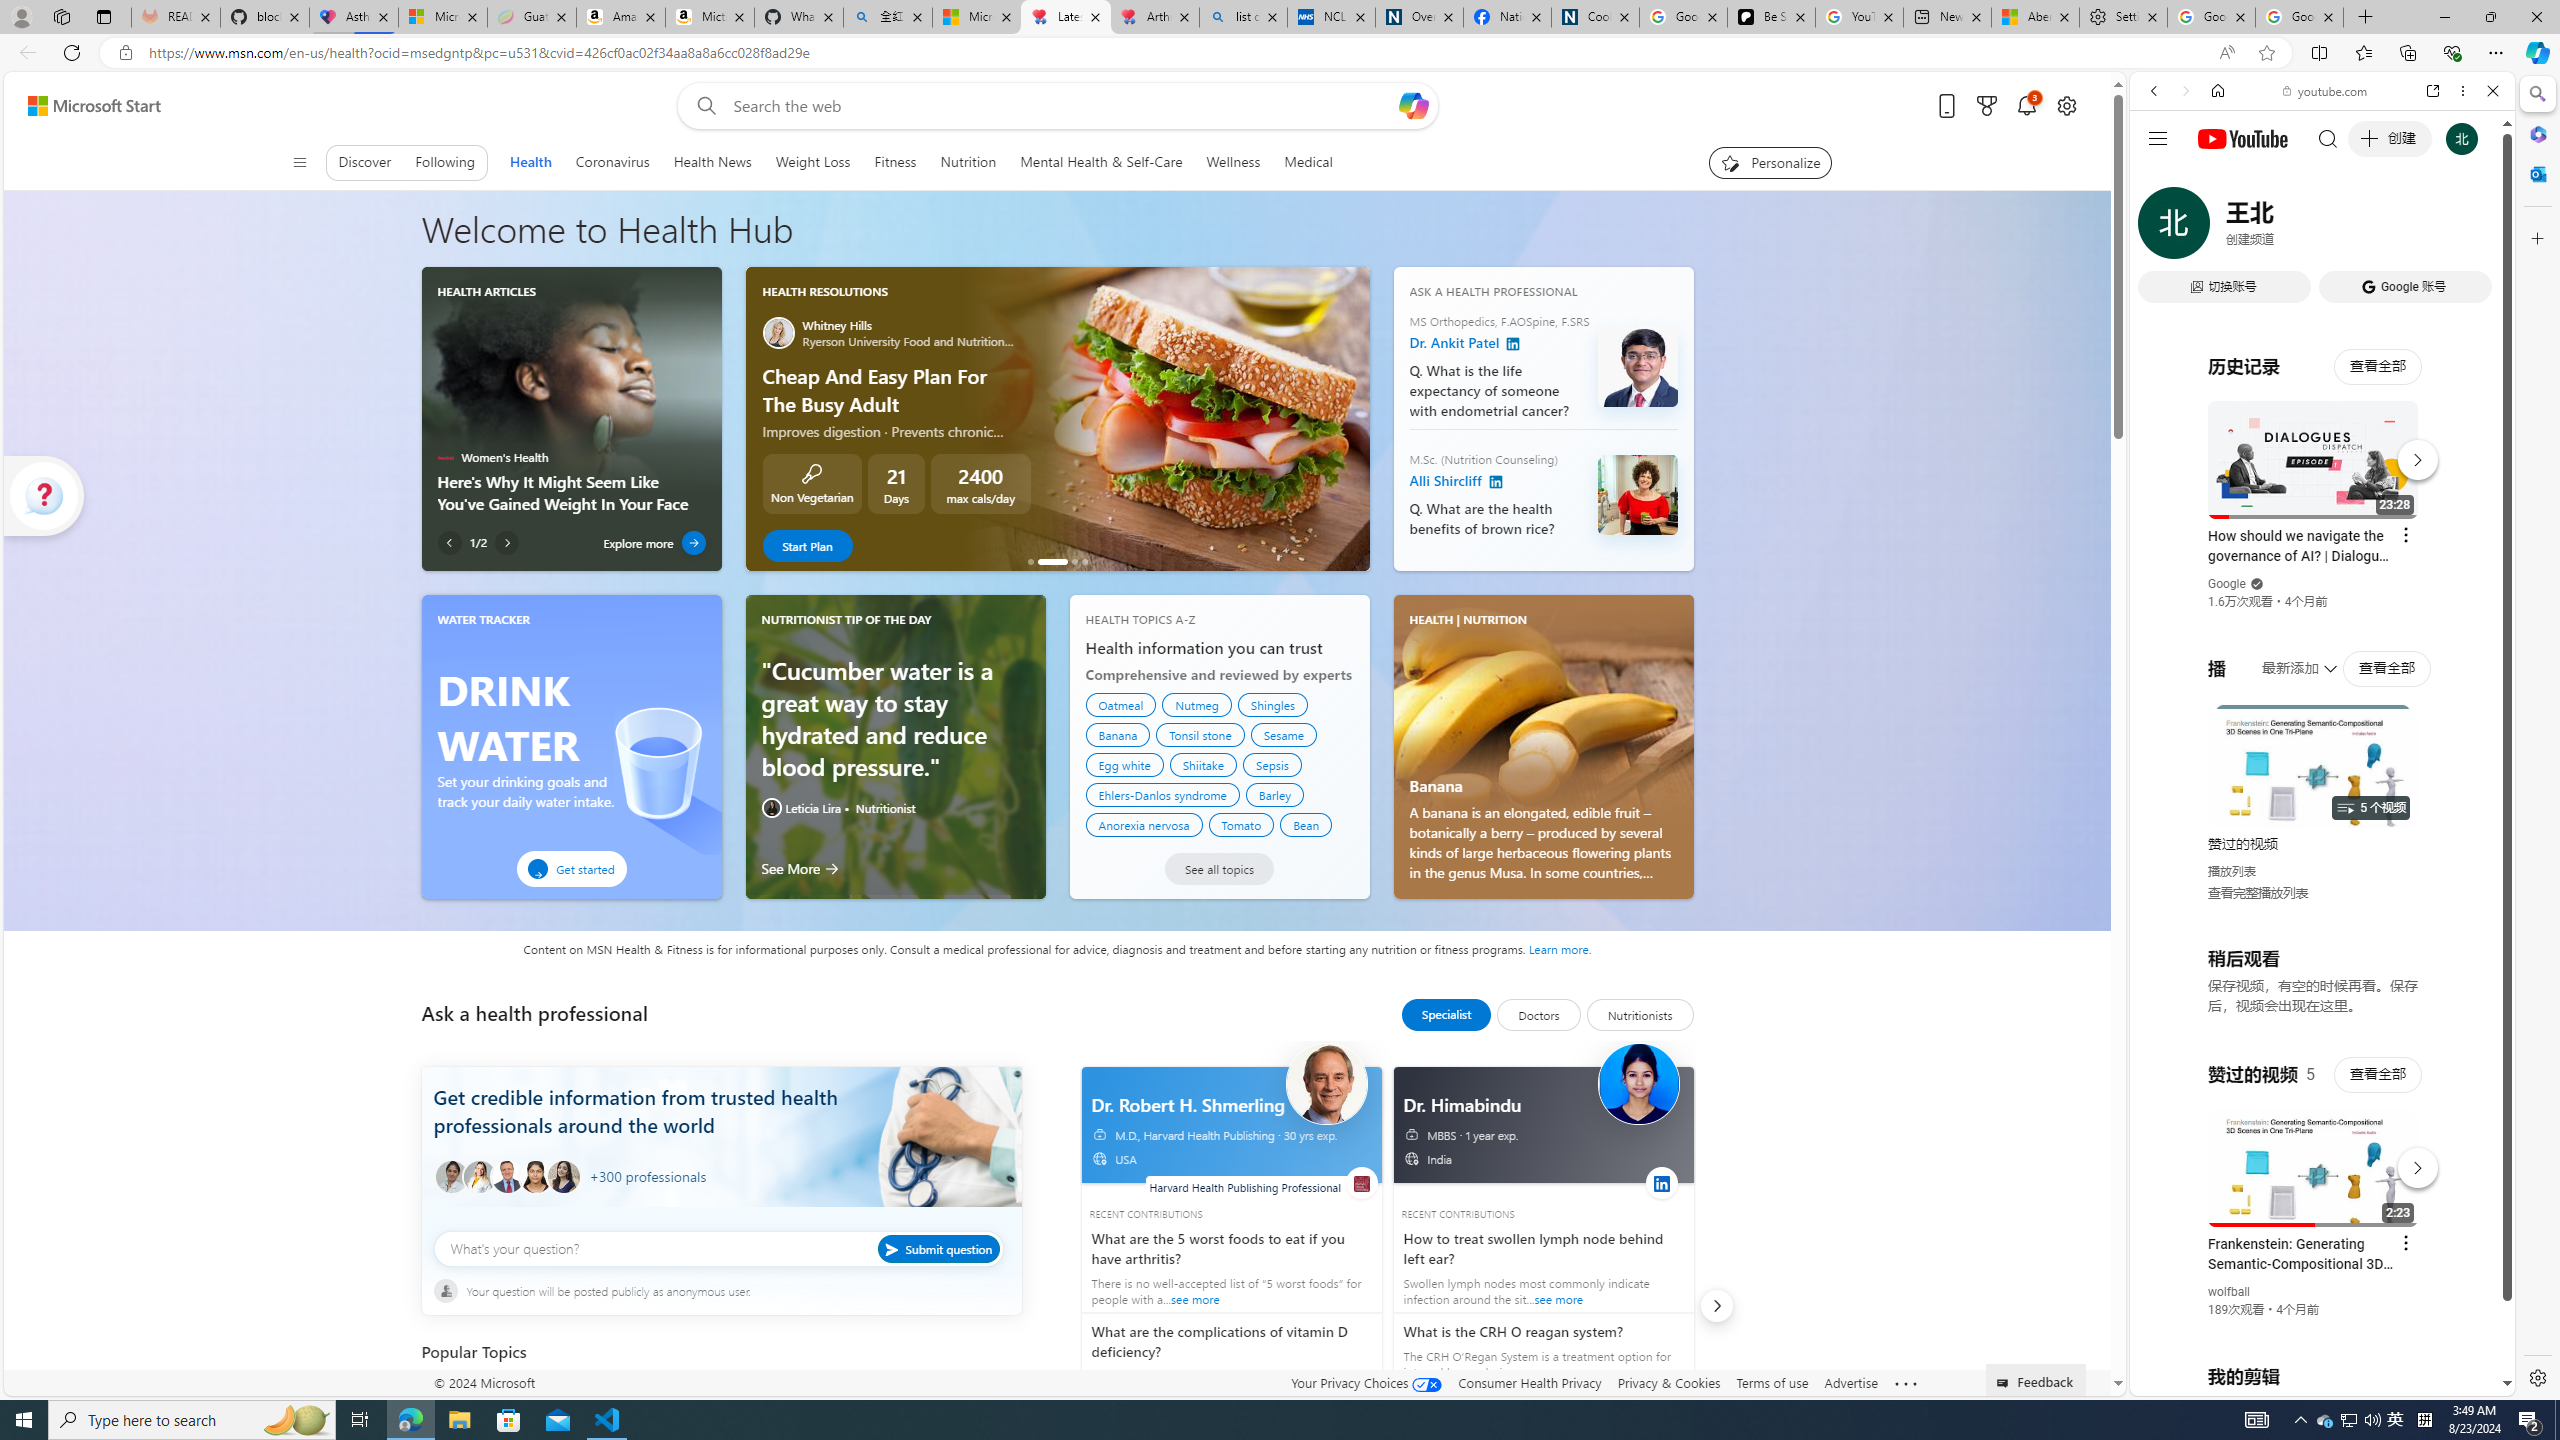 This screenshot has width=2560, height=1440. Describe the element at coordinates (354, 17) in the screenshot. I see `Asthma Inhalers: Names and Types` at that location.